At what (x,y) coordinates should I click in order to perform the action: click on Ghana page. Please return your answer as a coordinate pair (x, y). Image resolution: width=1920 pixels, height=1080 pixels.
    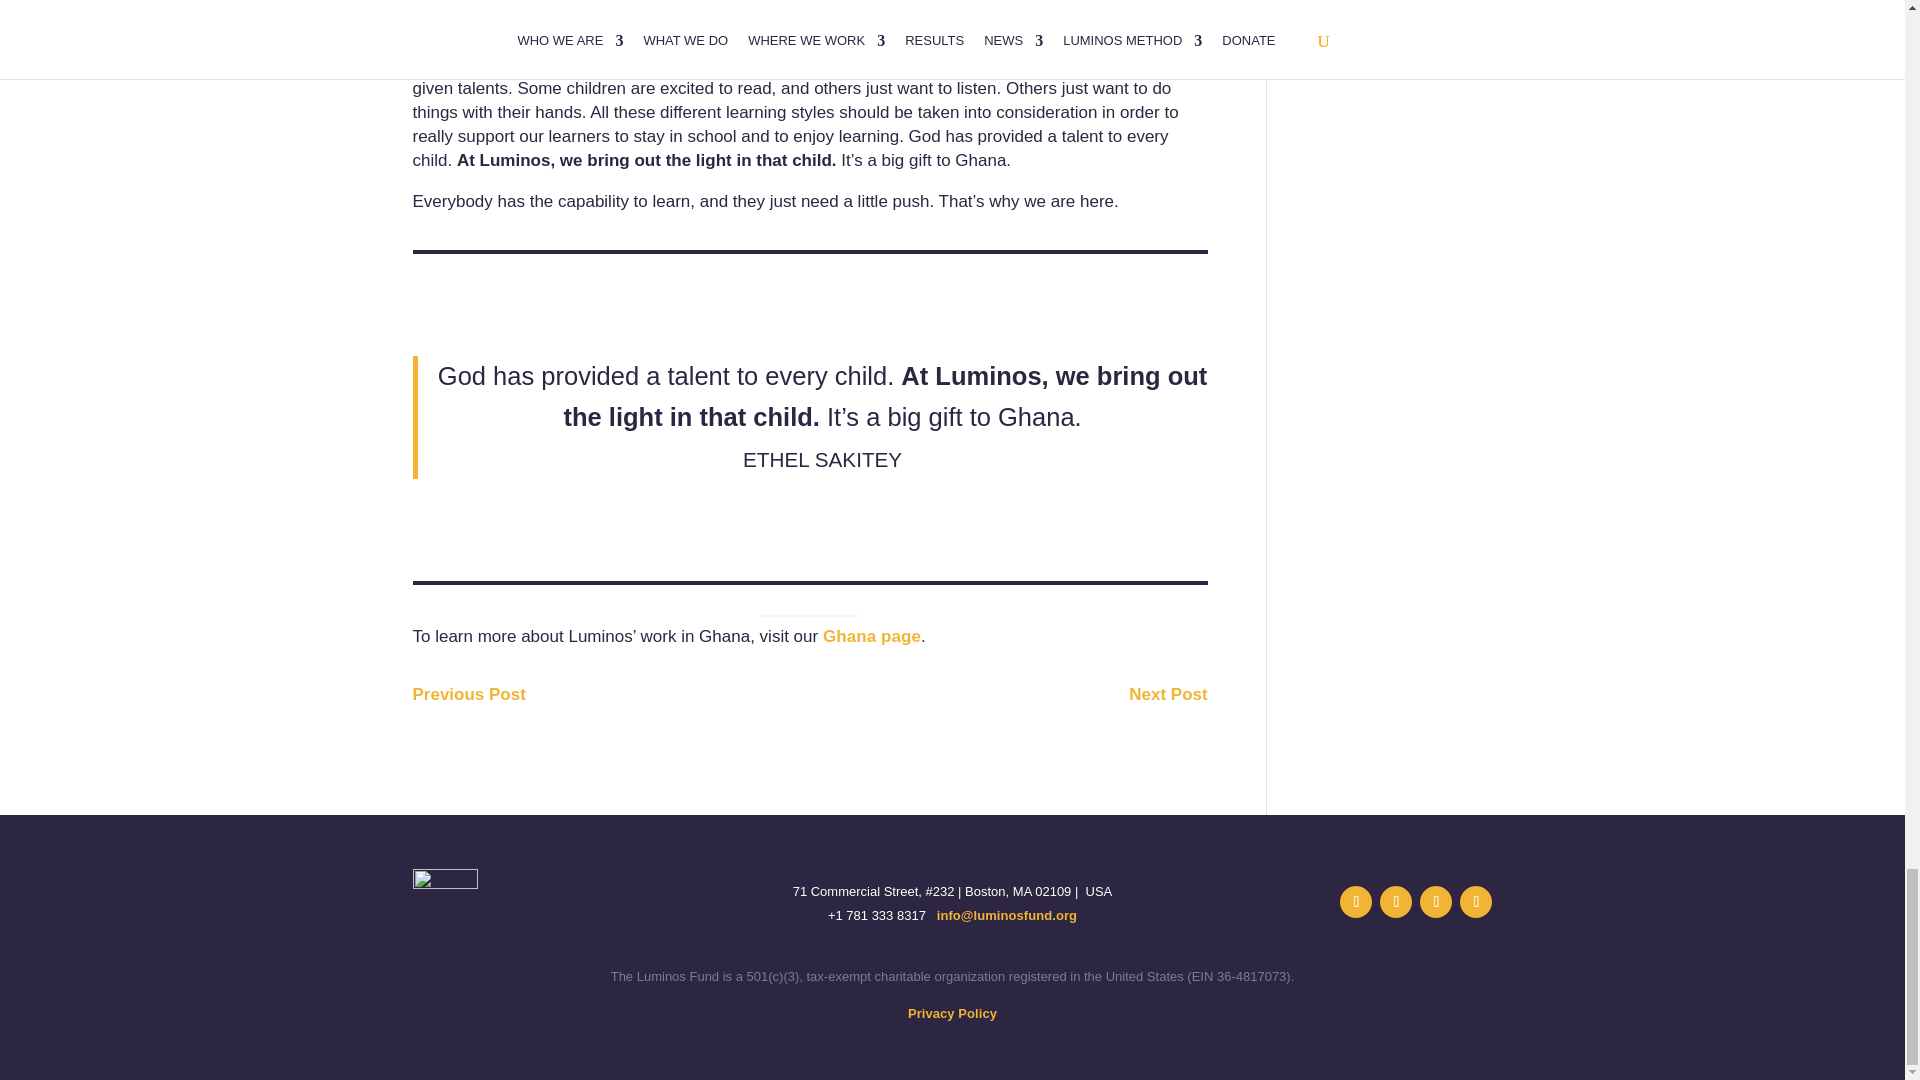
    Looking at the image, I should click on (872, 636).